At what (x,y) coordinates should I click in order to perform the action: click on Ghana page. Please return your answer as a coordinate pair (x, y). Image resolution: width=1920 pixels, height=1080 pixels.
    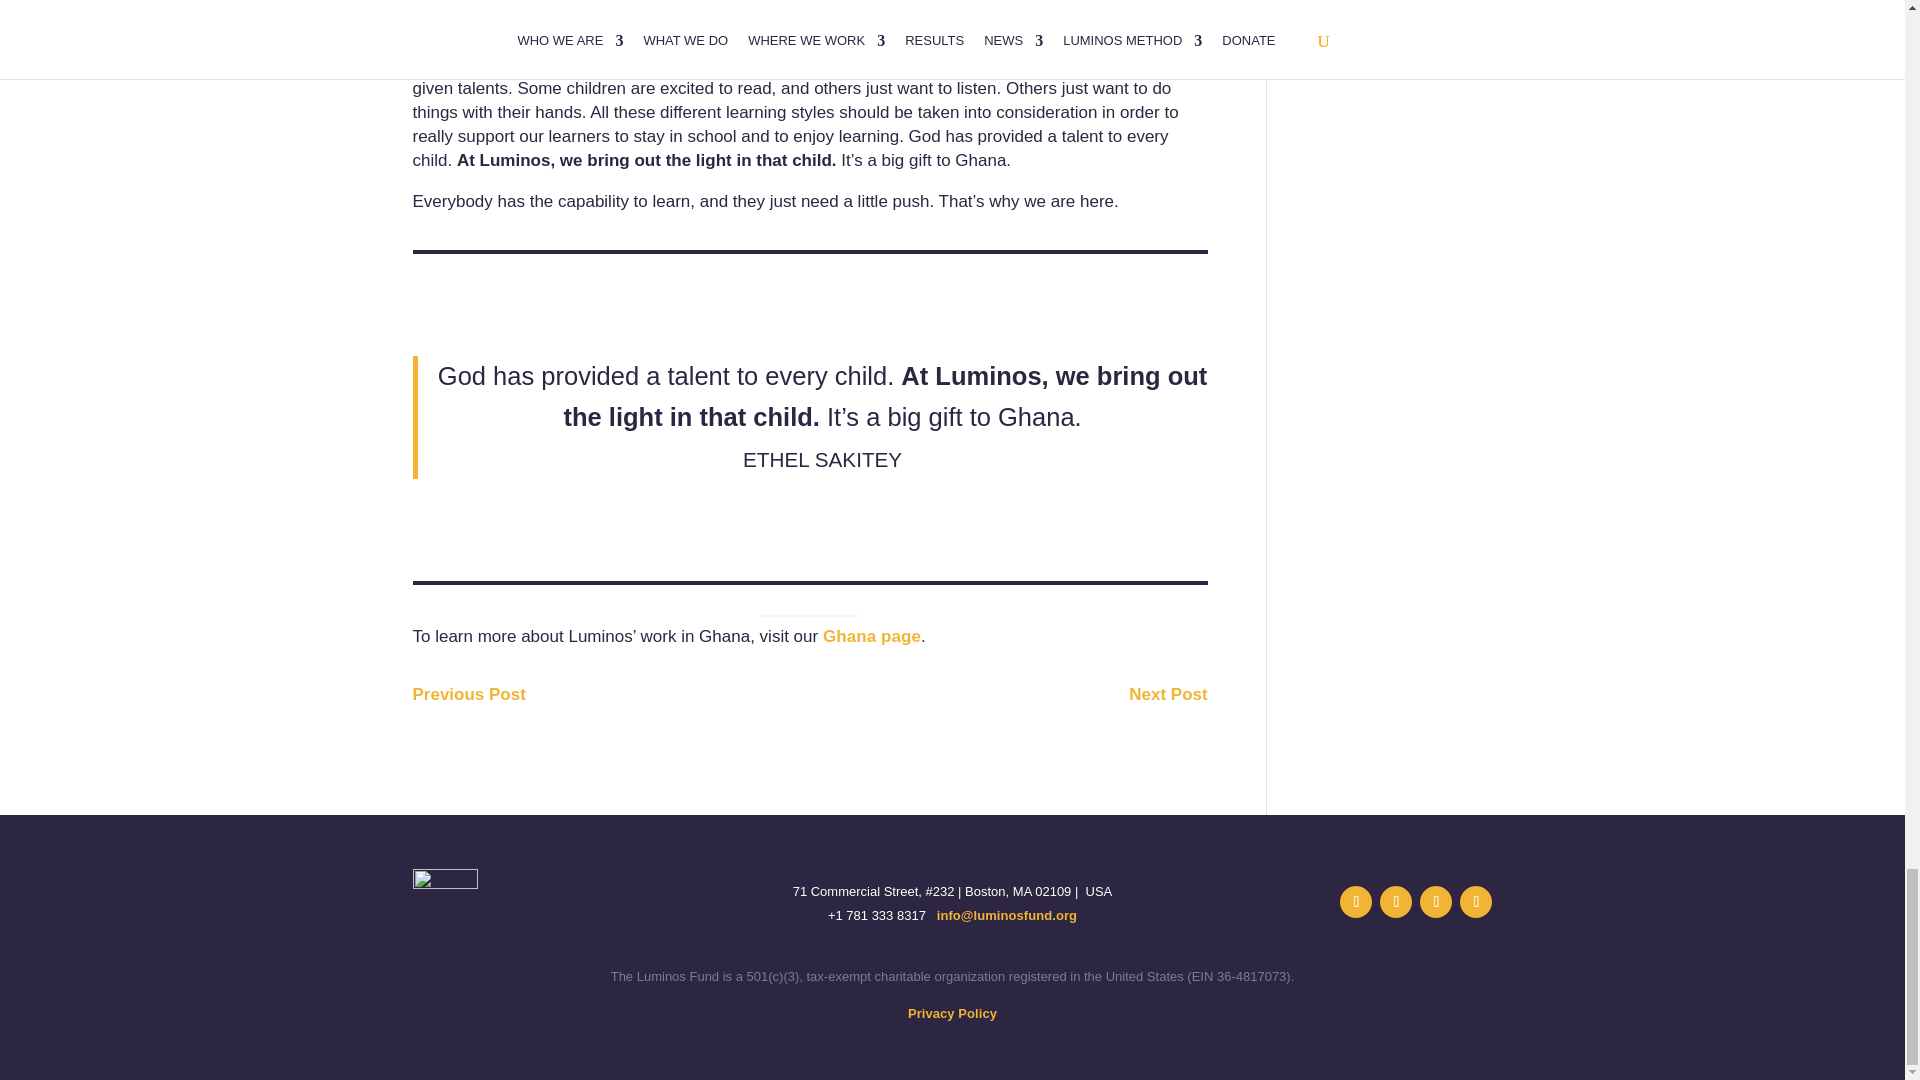
    Looking at the image, I should click on (872, 636).